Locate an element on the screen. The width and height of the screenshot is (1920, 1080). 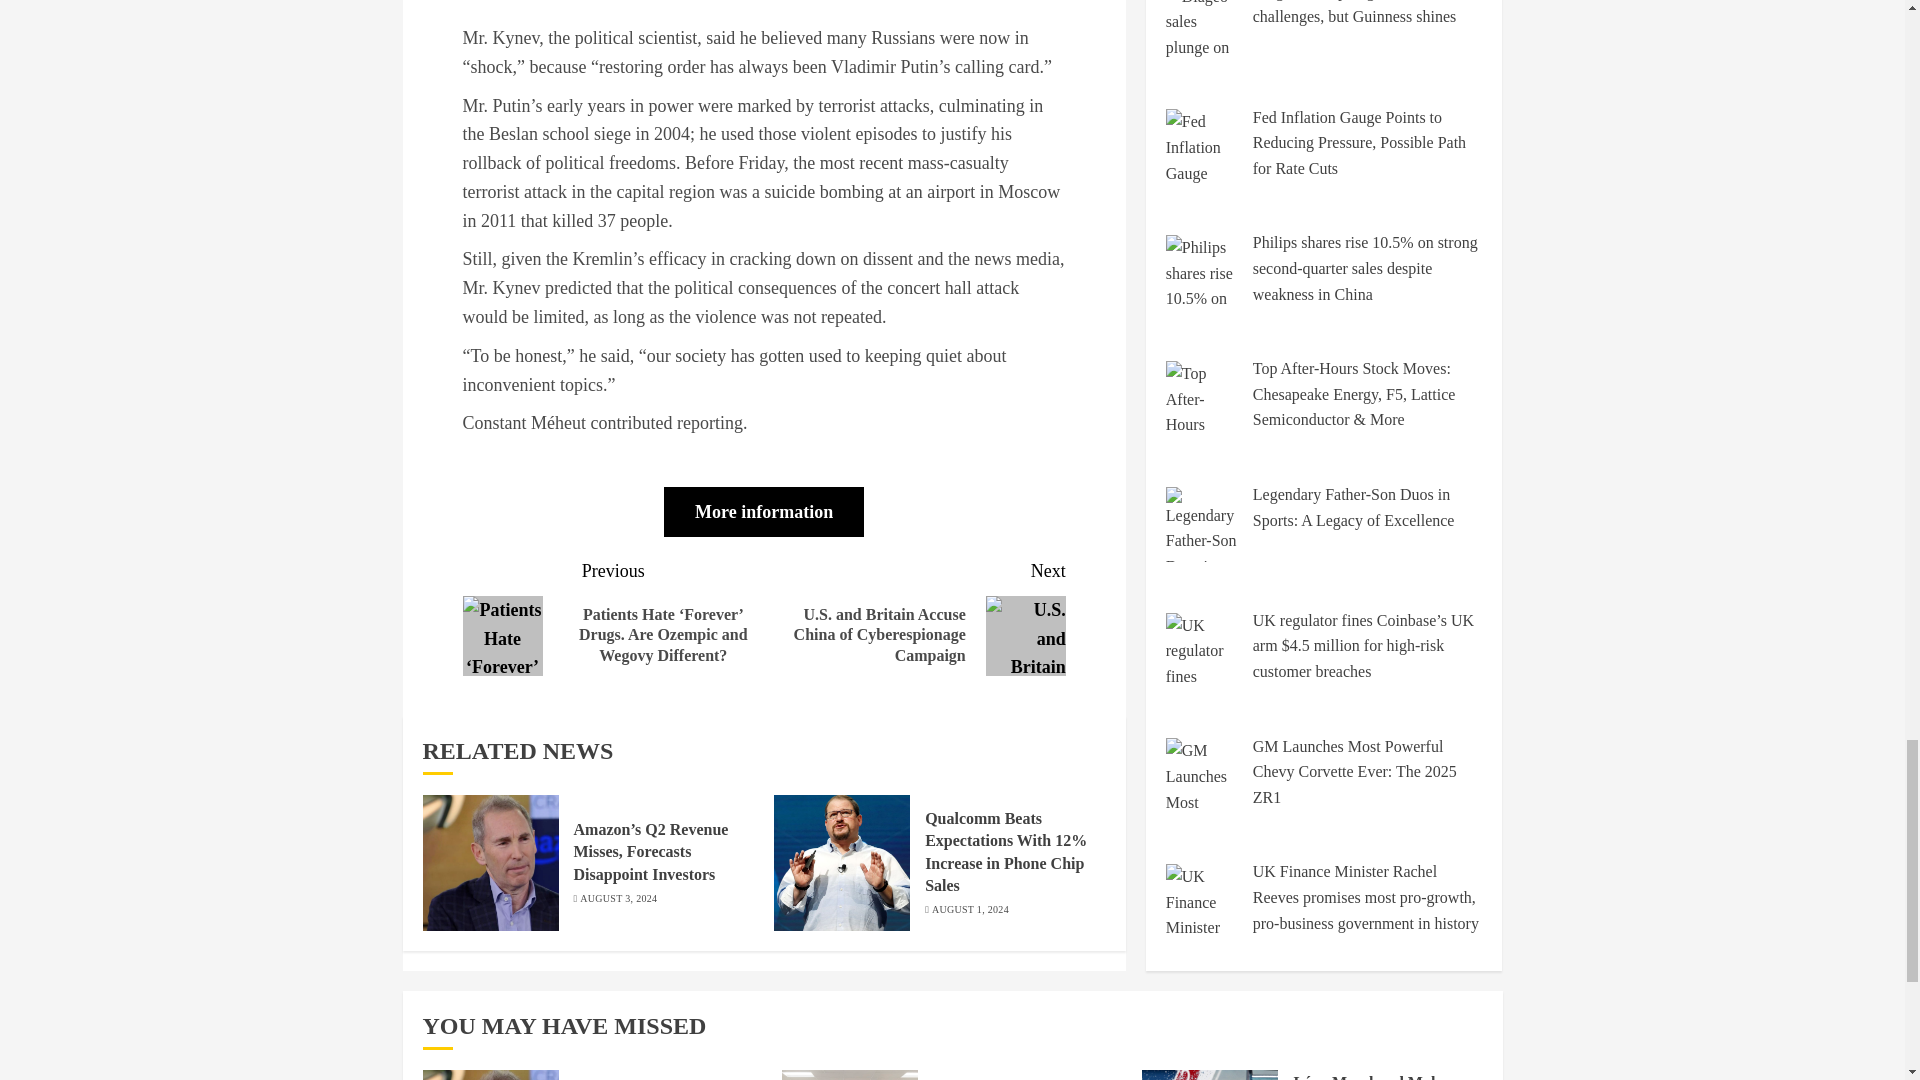
AUGUST 1, 2024 is located at coordinates (970, 909).